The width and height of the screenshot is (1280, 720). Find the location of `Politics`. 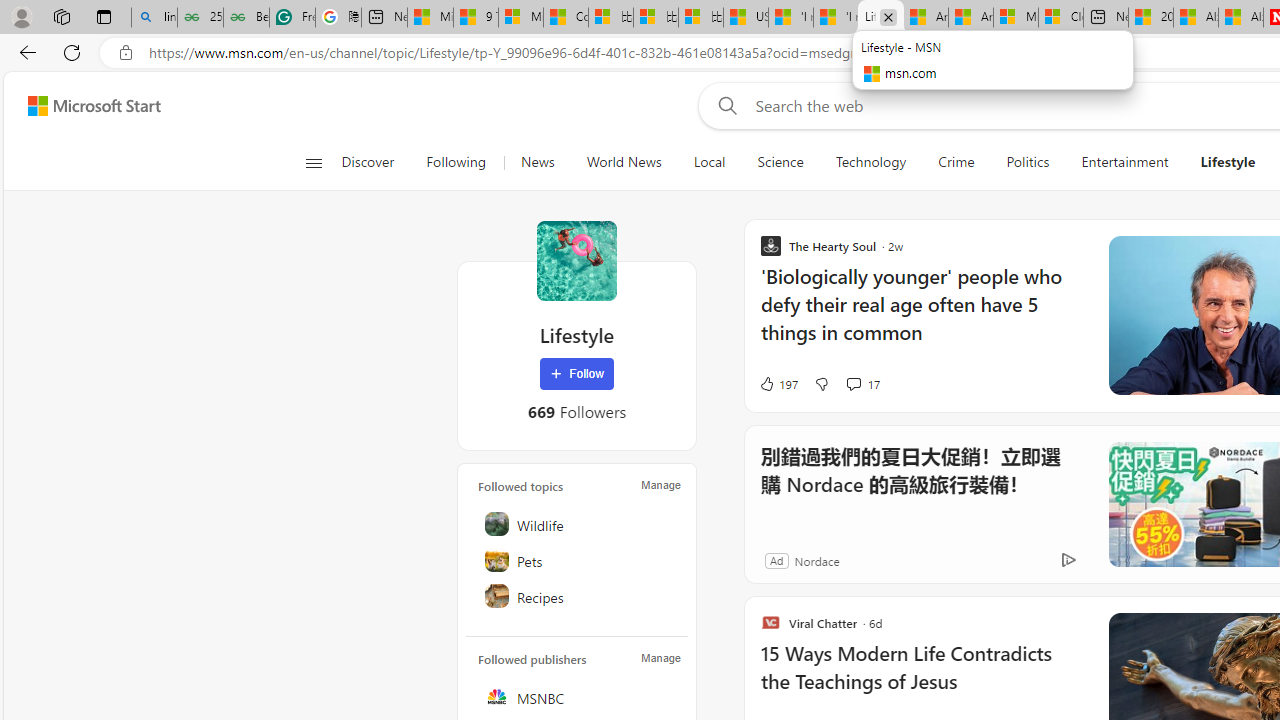

Politics is located at coordinates (1028, 162).